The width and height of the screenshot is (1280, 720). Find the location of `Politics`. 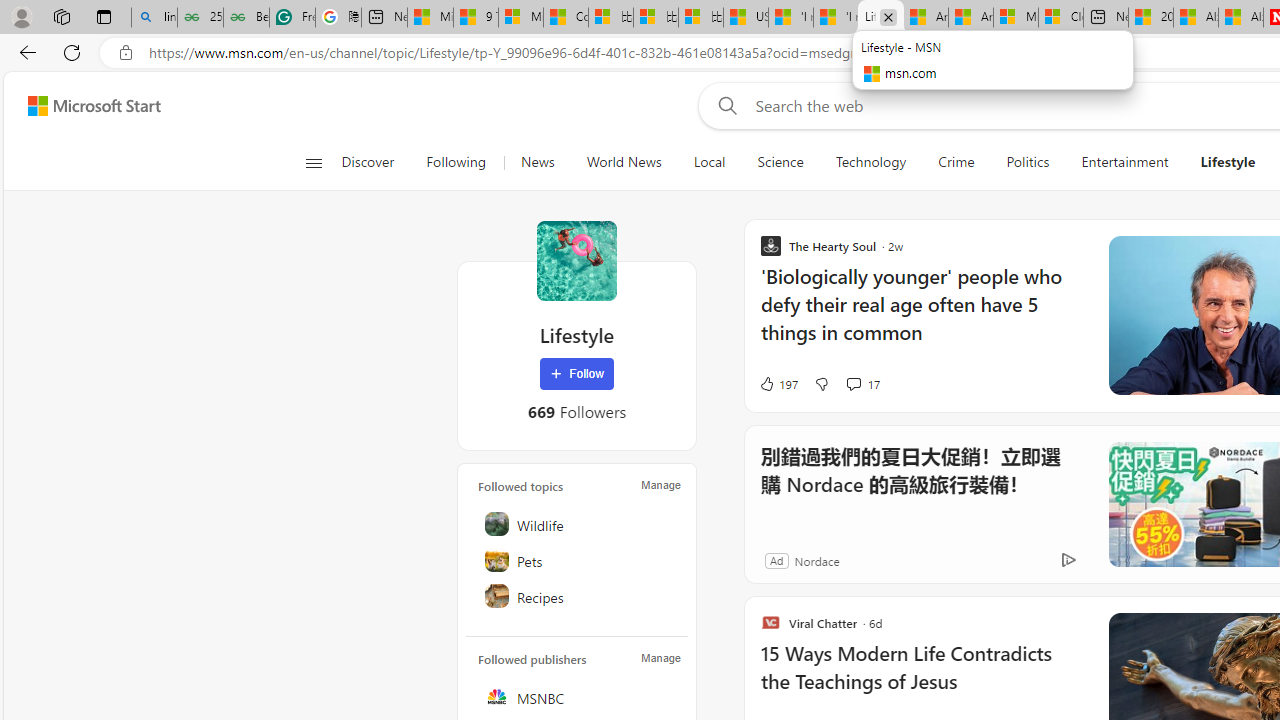

Politics is located at coordinates (1028, 162).